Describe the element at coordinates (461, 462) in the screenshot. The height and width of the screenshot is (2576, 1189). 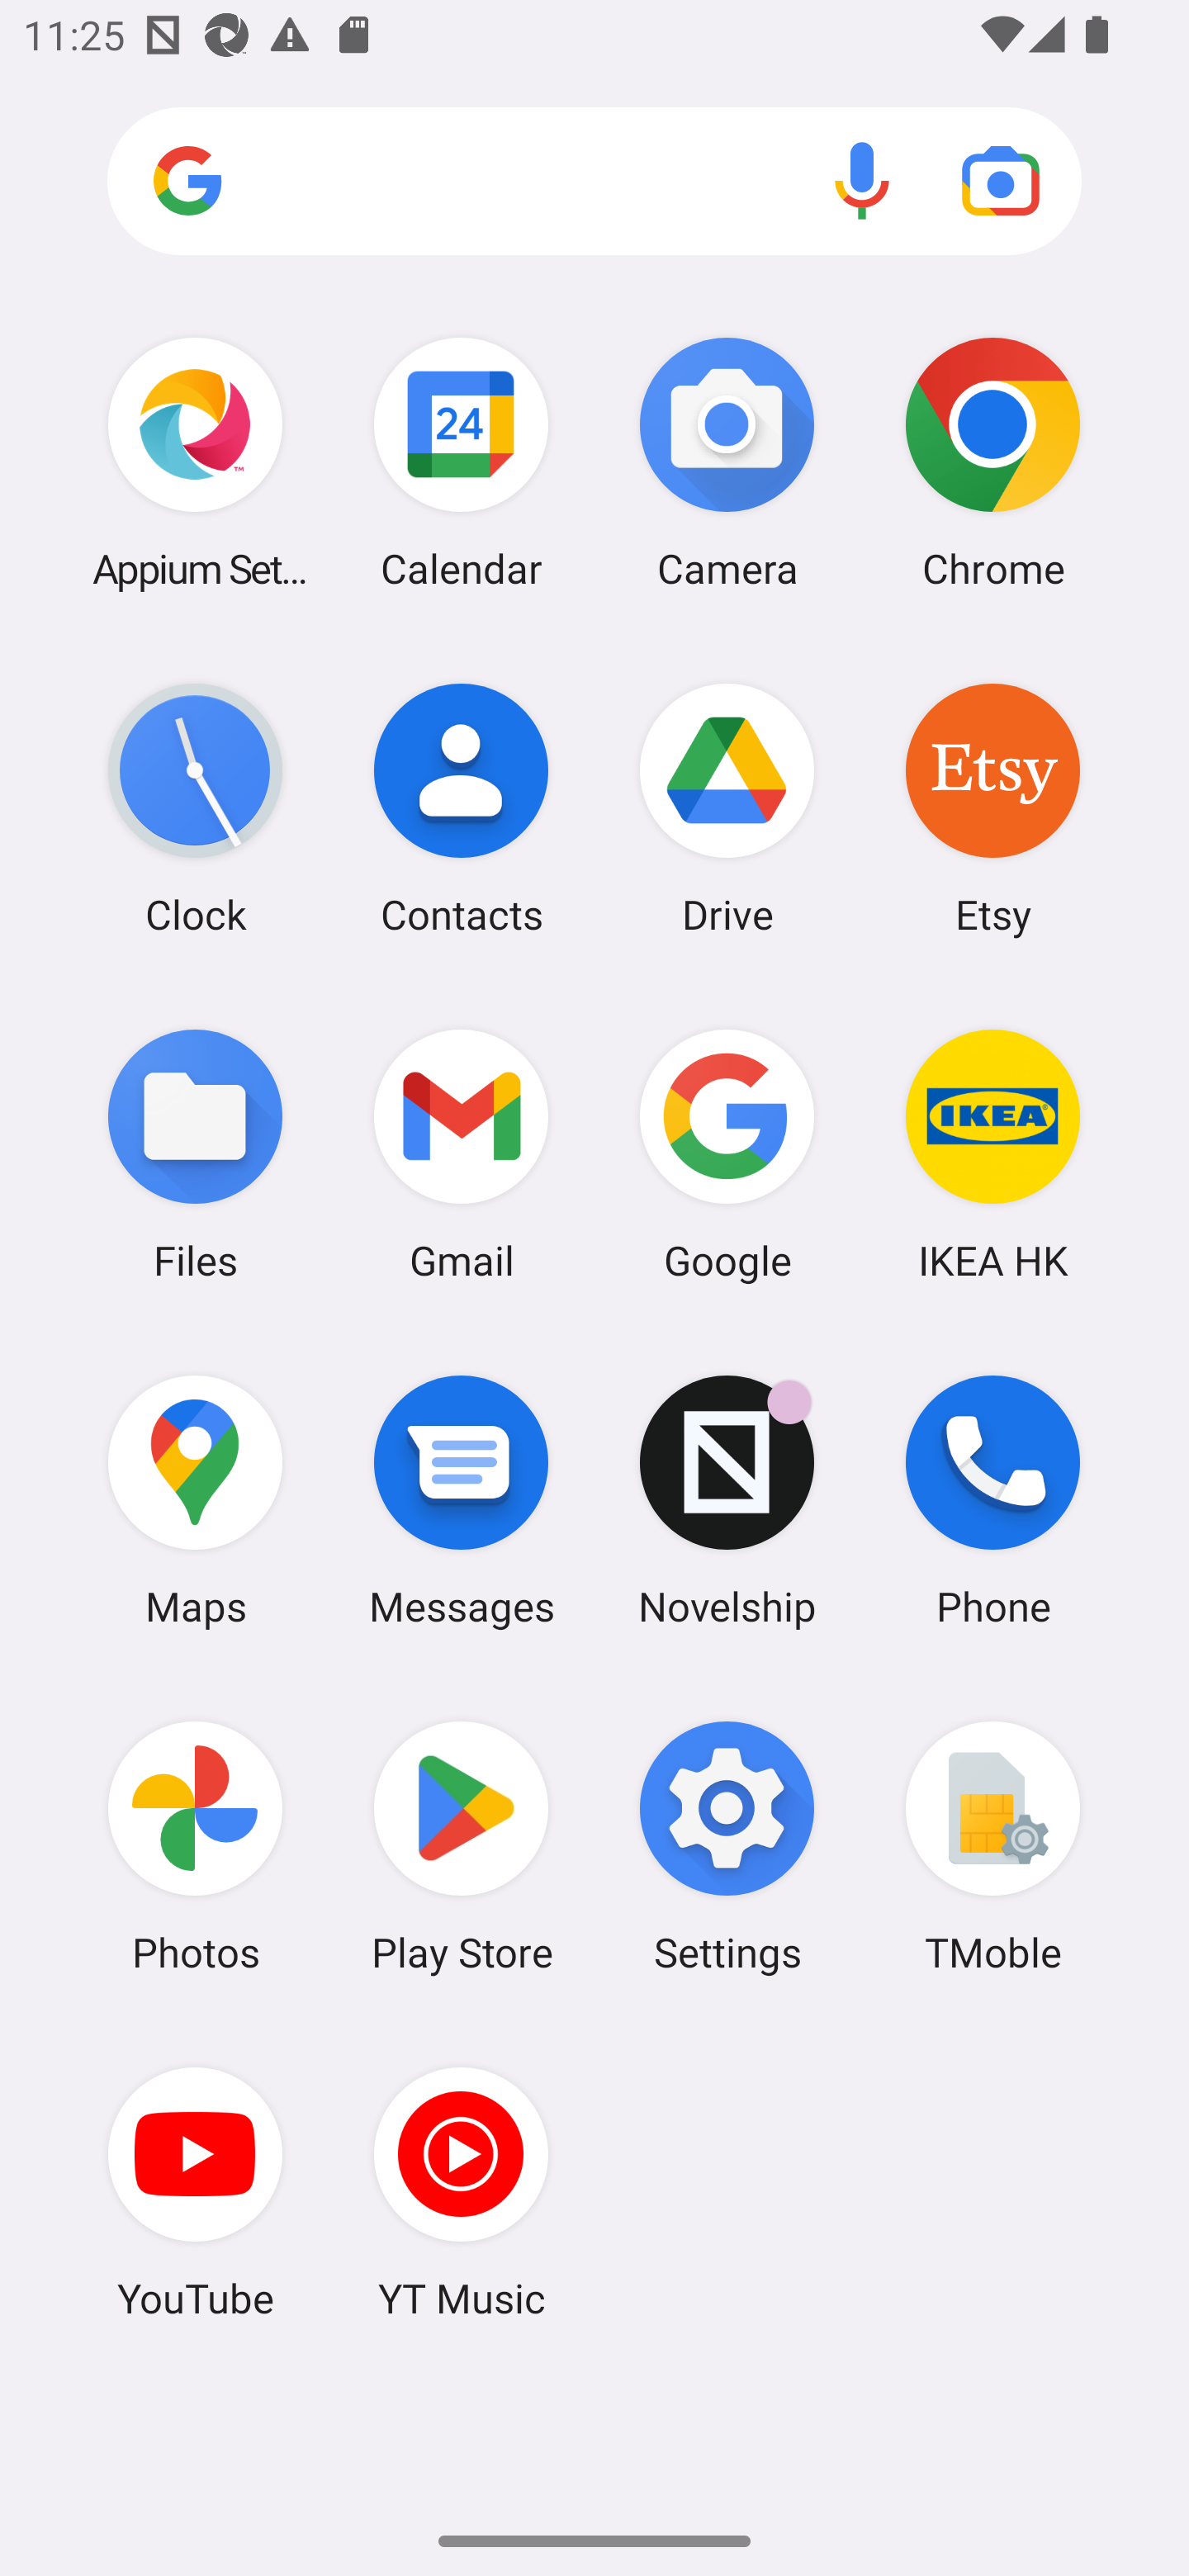
I see `Calendar` at that location.